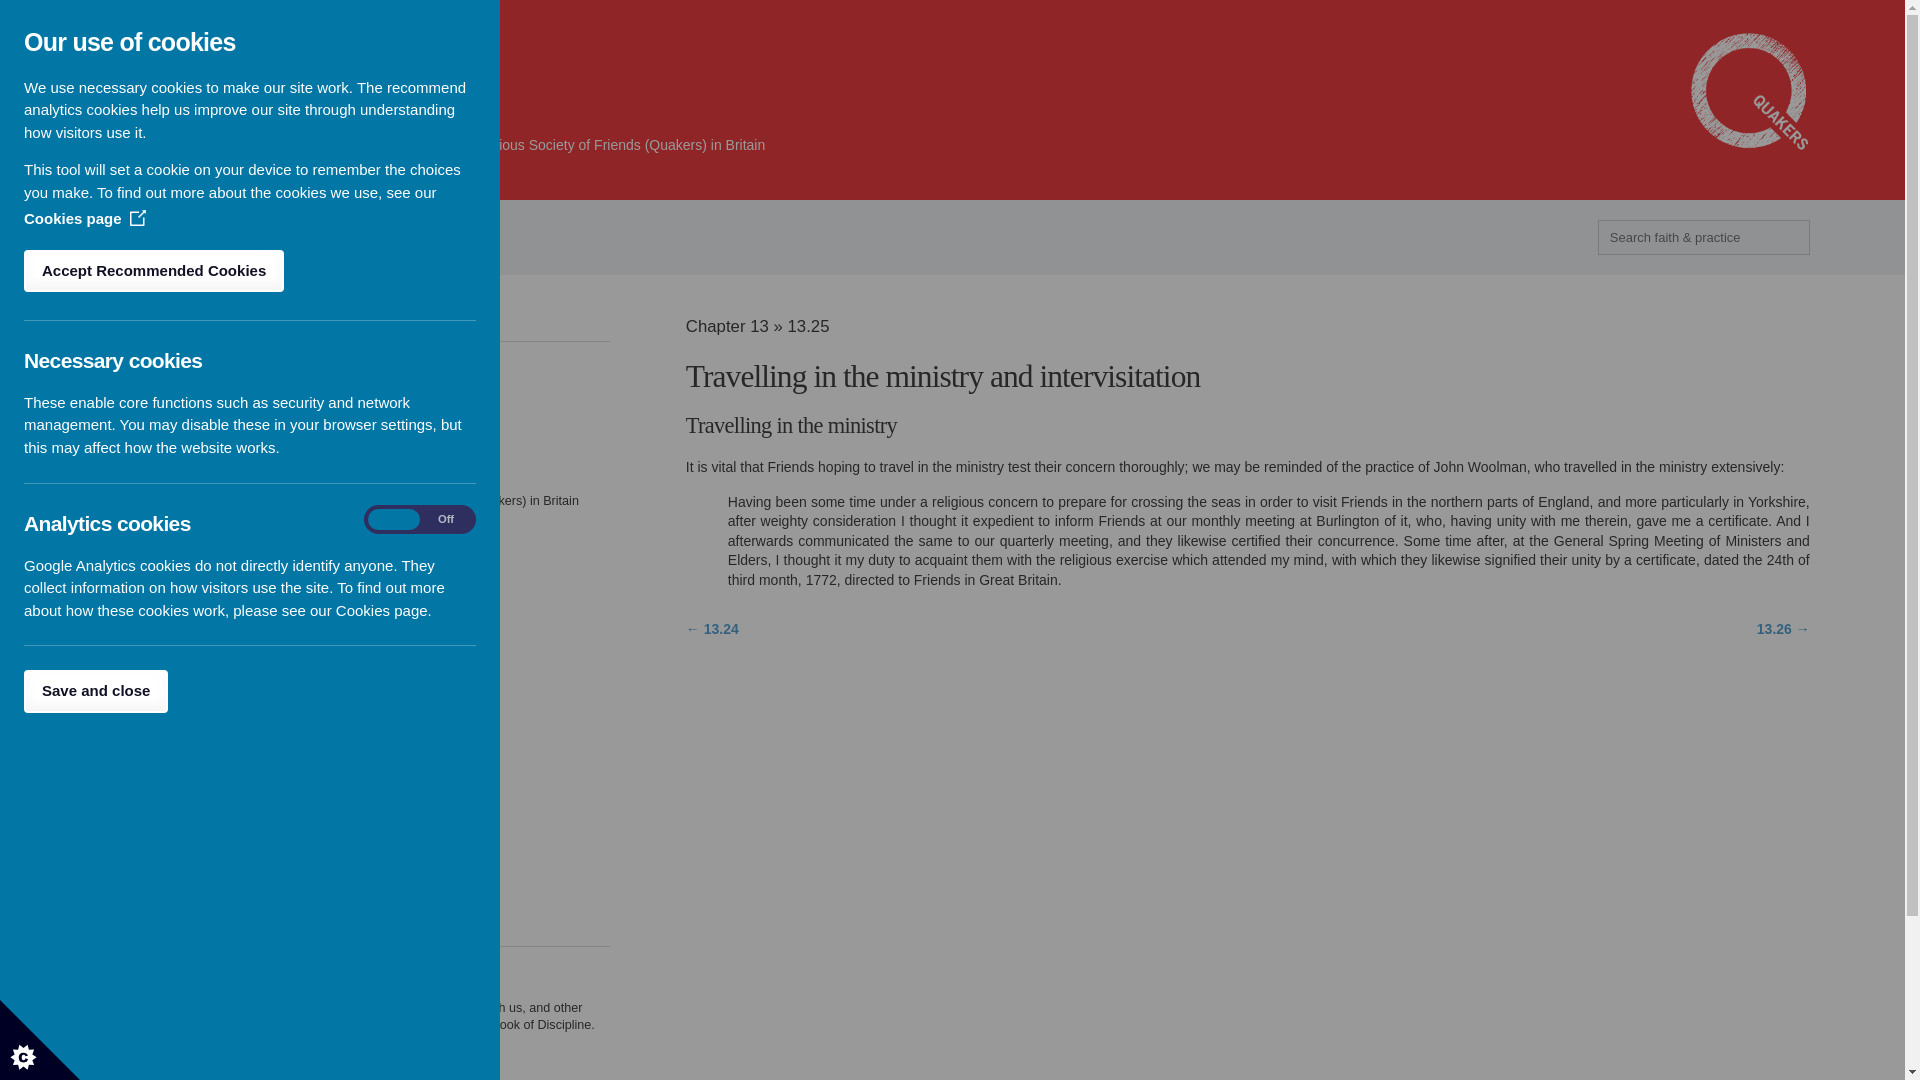 This screenshot has height=1080, width=1920. What do you see at coordinates (1750, 92) in the screenshot?
I see `quaker.org.uk` at bounding box center [1750, 92].